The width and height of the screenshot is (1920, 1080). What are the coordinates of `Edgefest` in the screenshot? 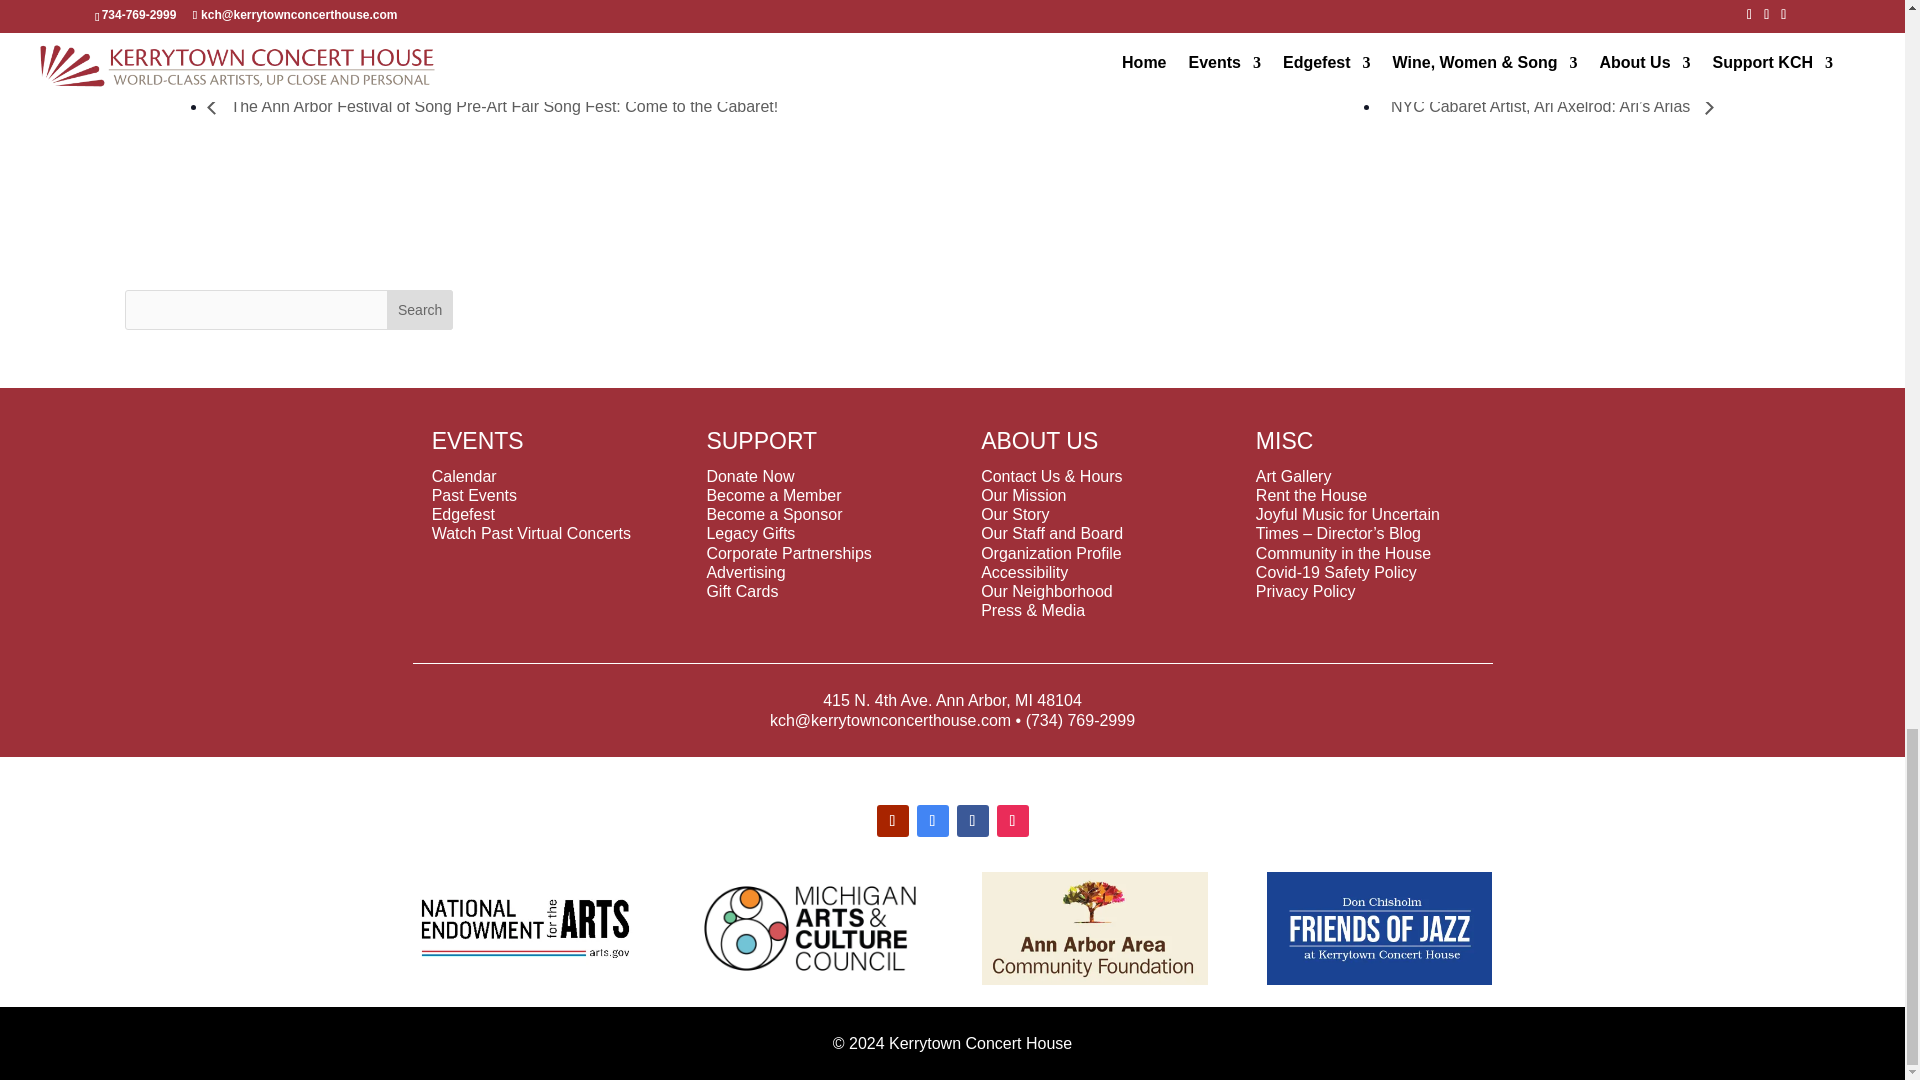 It's located at (464, 514).